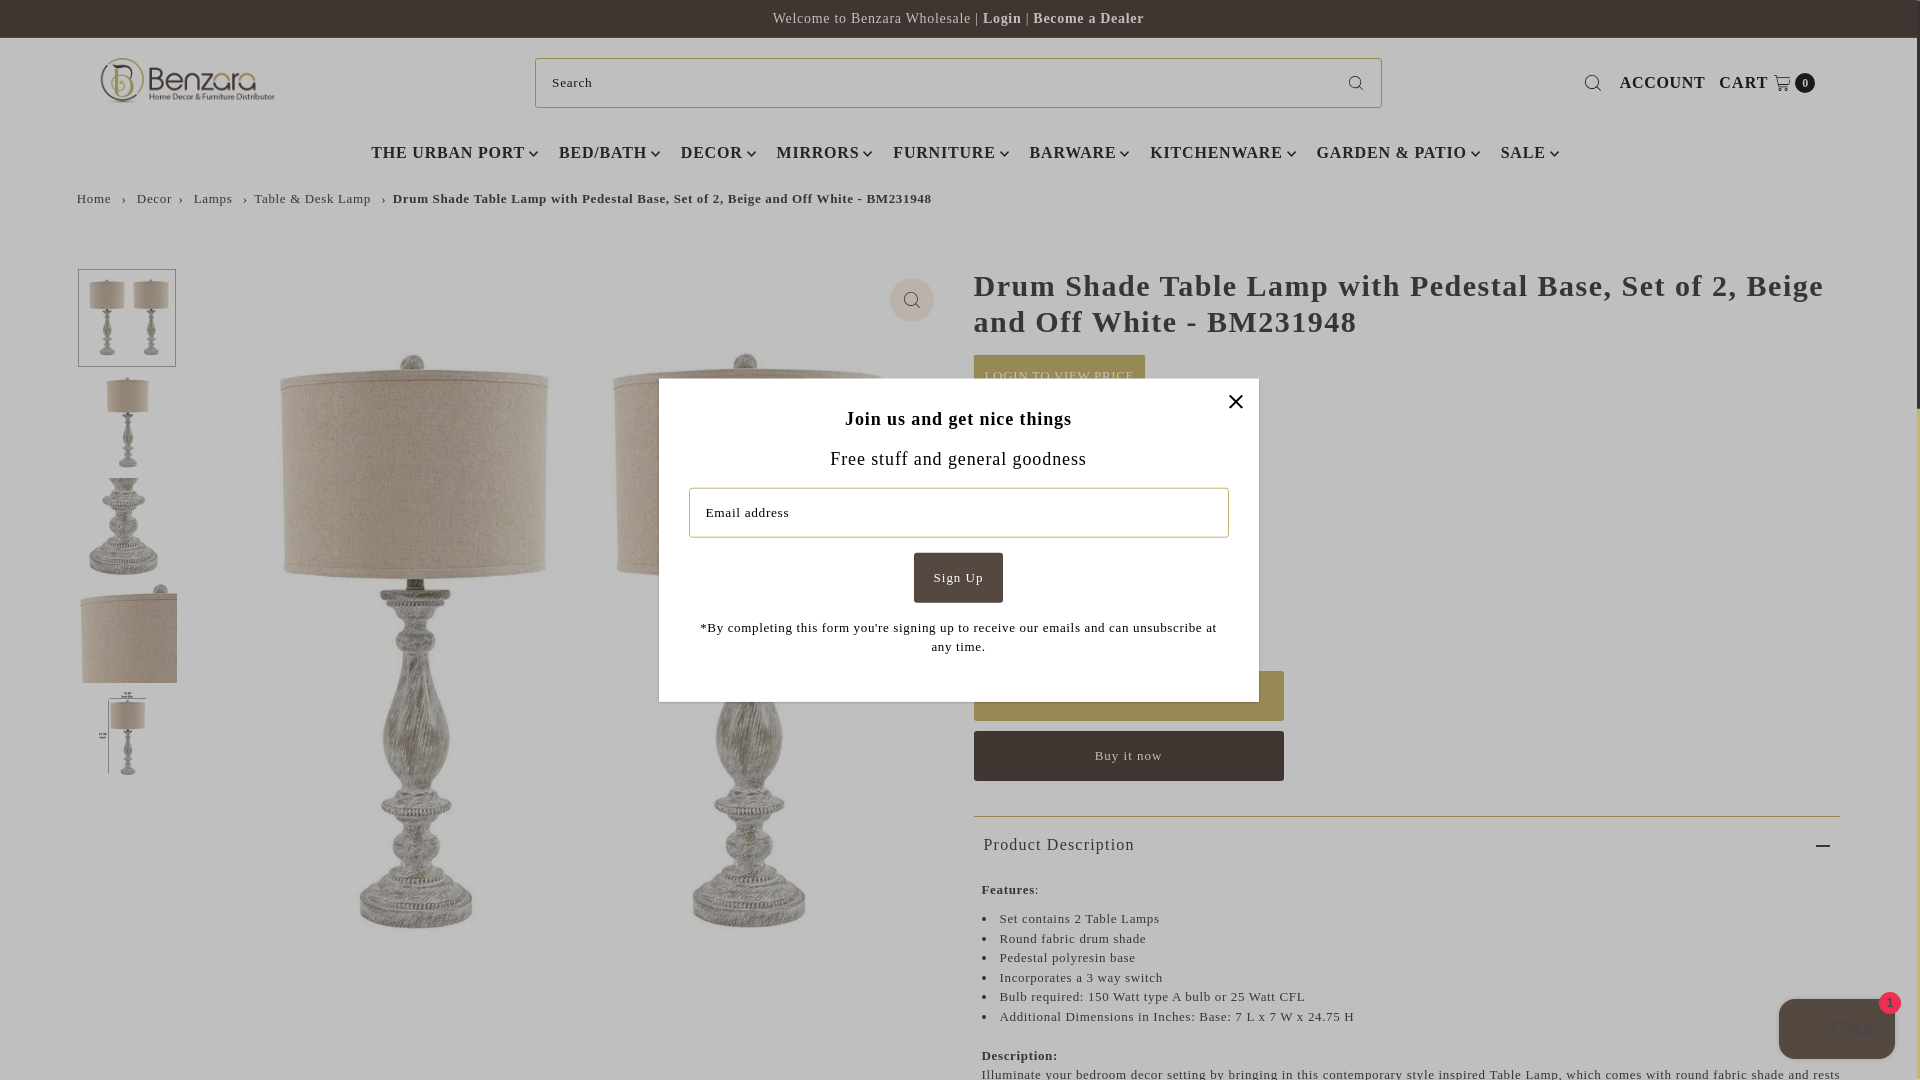 The width and height of the screenshot is (1920, 1080). I want to click on Lamps, so click(212, 198).